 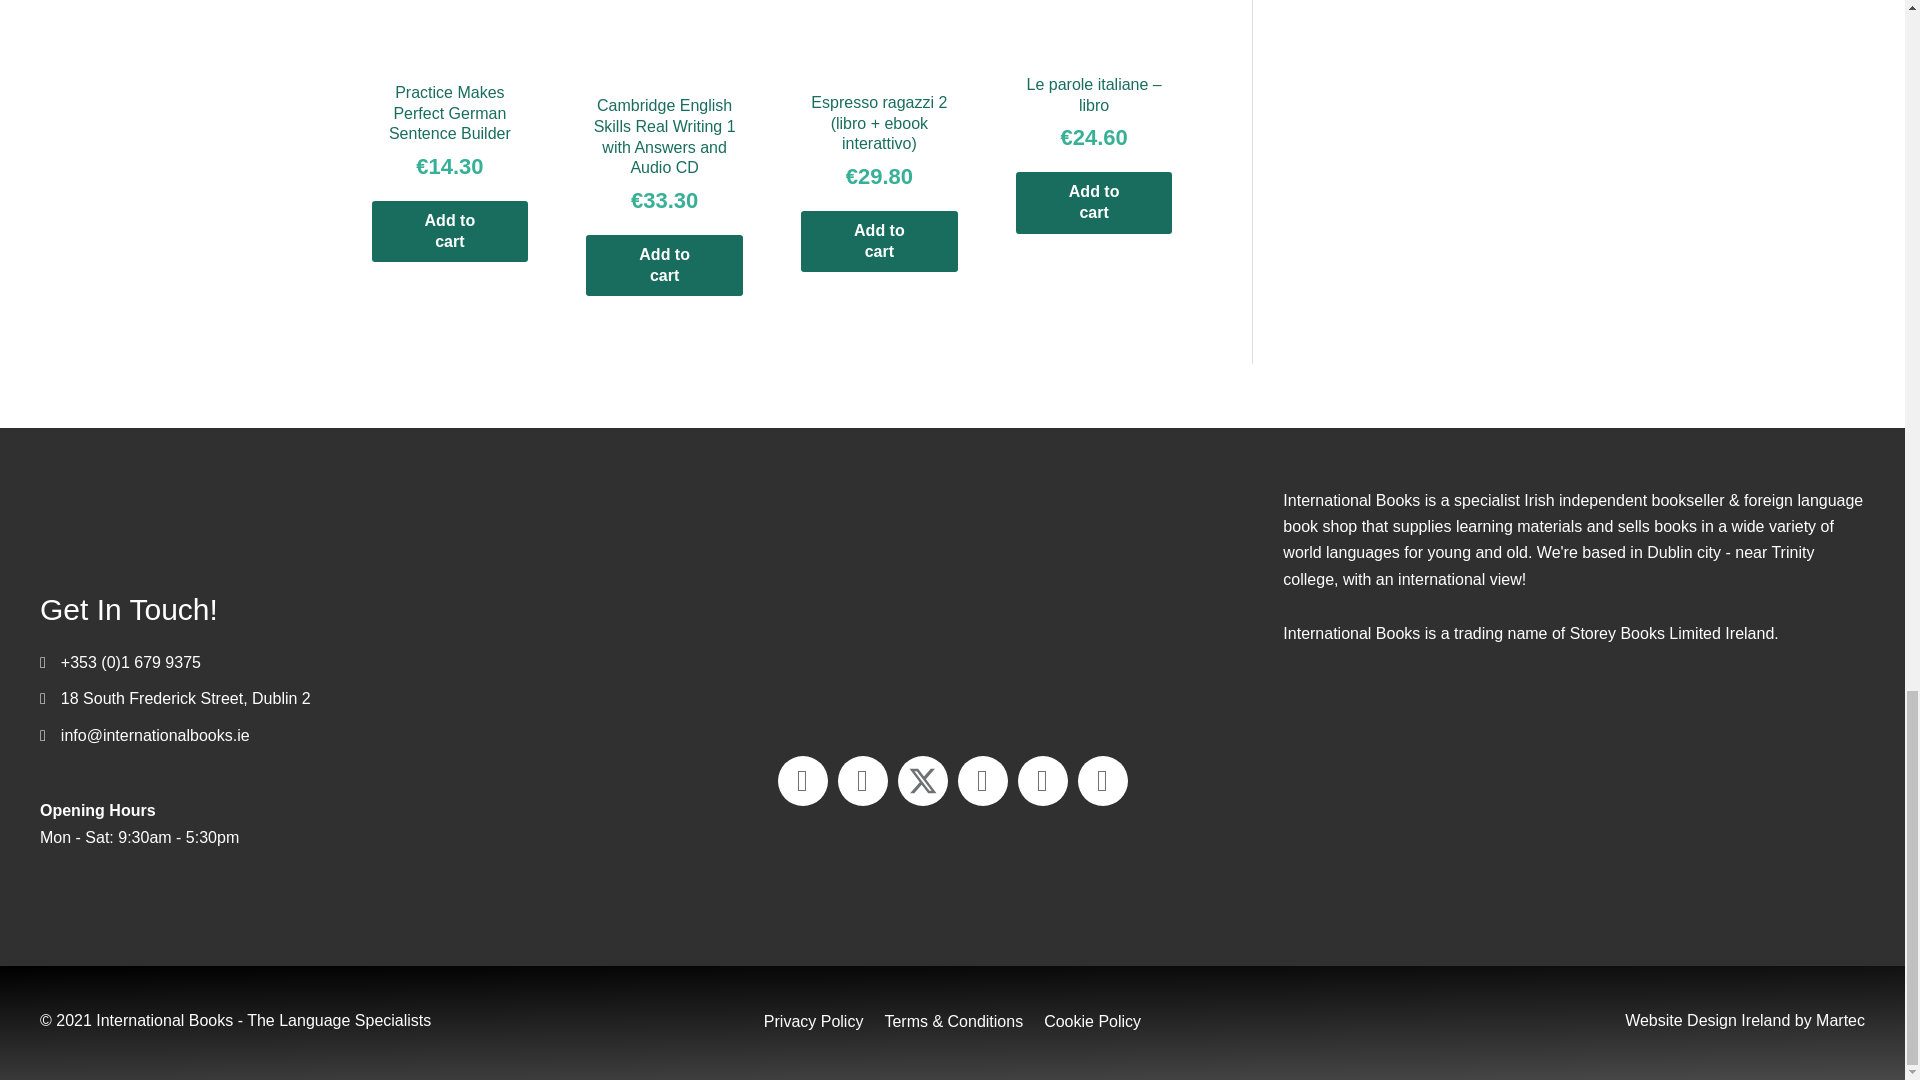 I want to click on logo-stripe-secure-payments-1, so click(x=952, y=602).